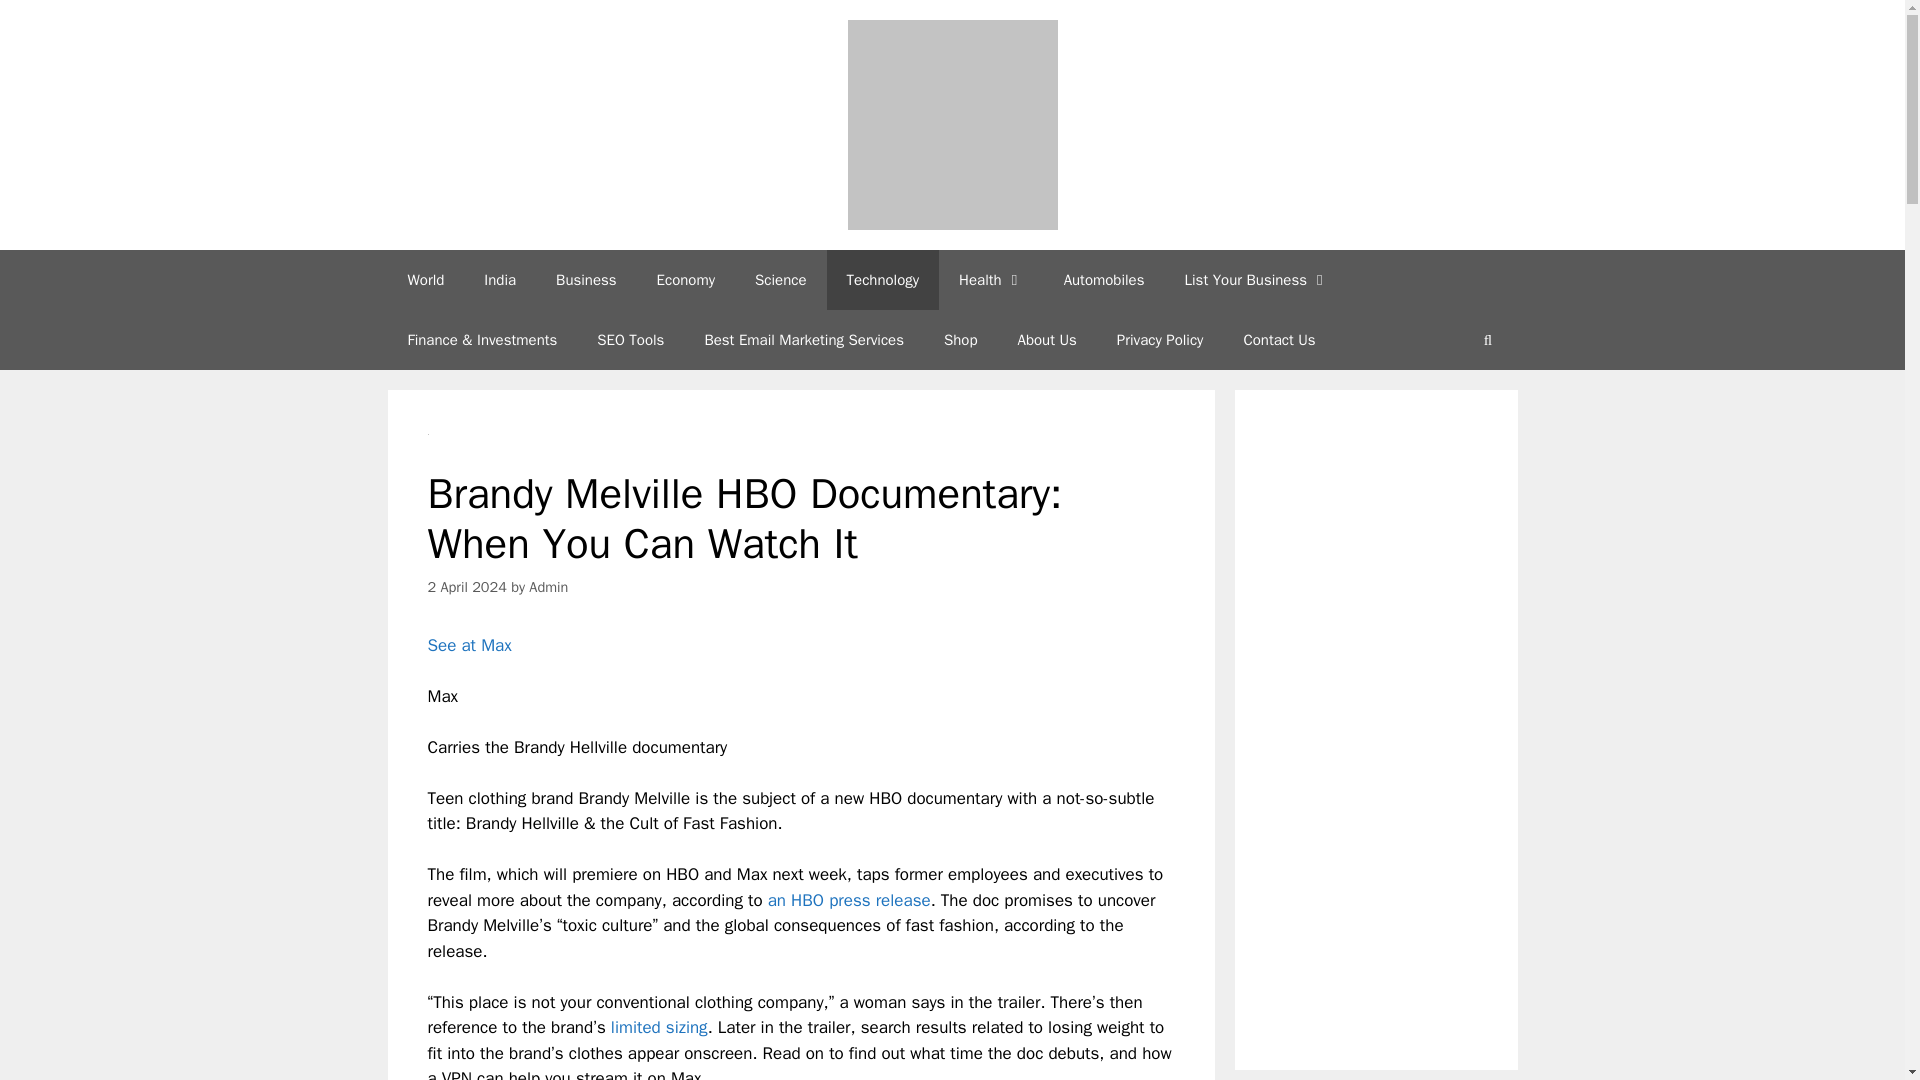  Describe the element at coordinates (686, 279) in the screenshot. I see `Economy` at that location.